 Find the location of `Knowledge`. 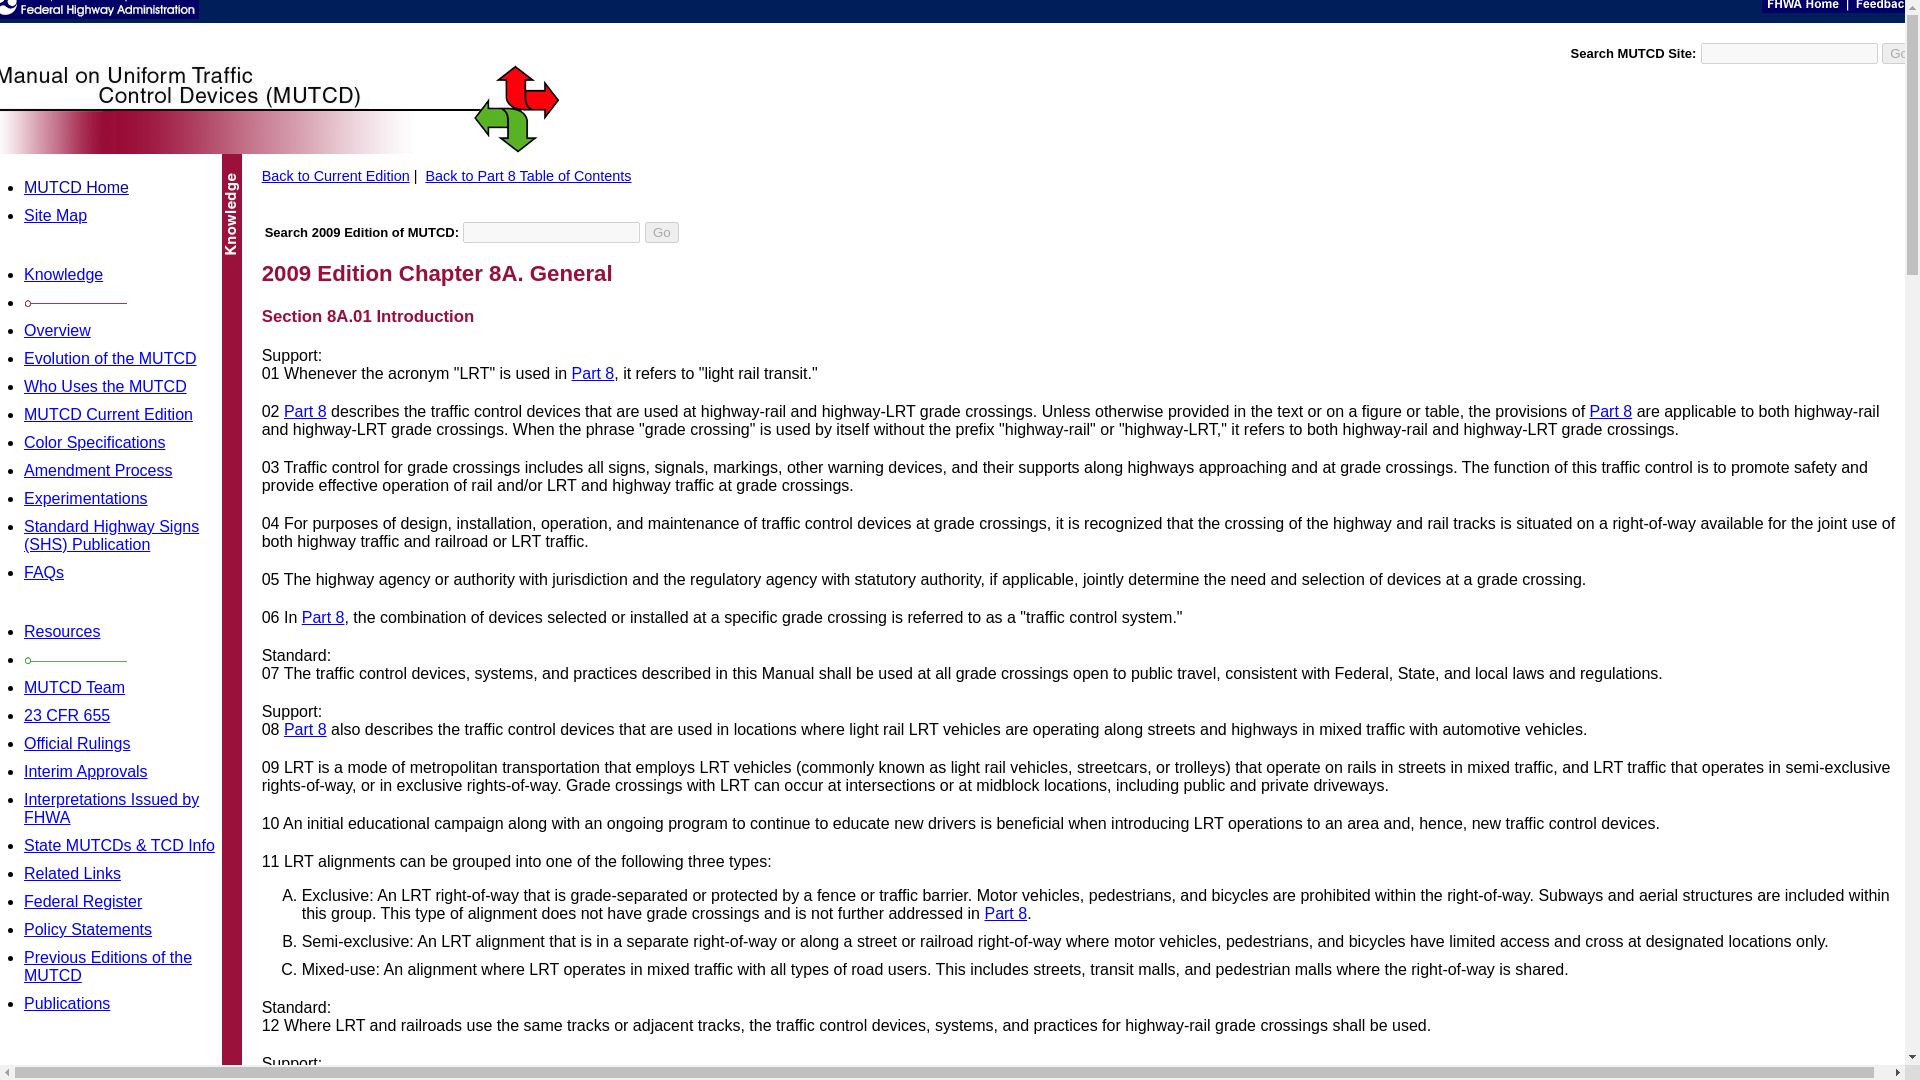

Knowledge is located at coordinates (63, 274).